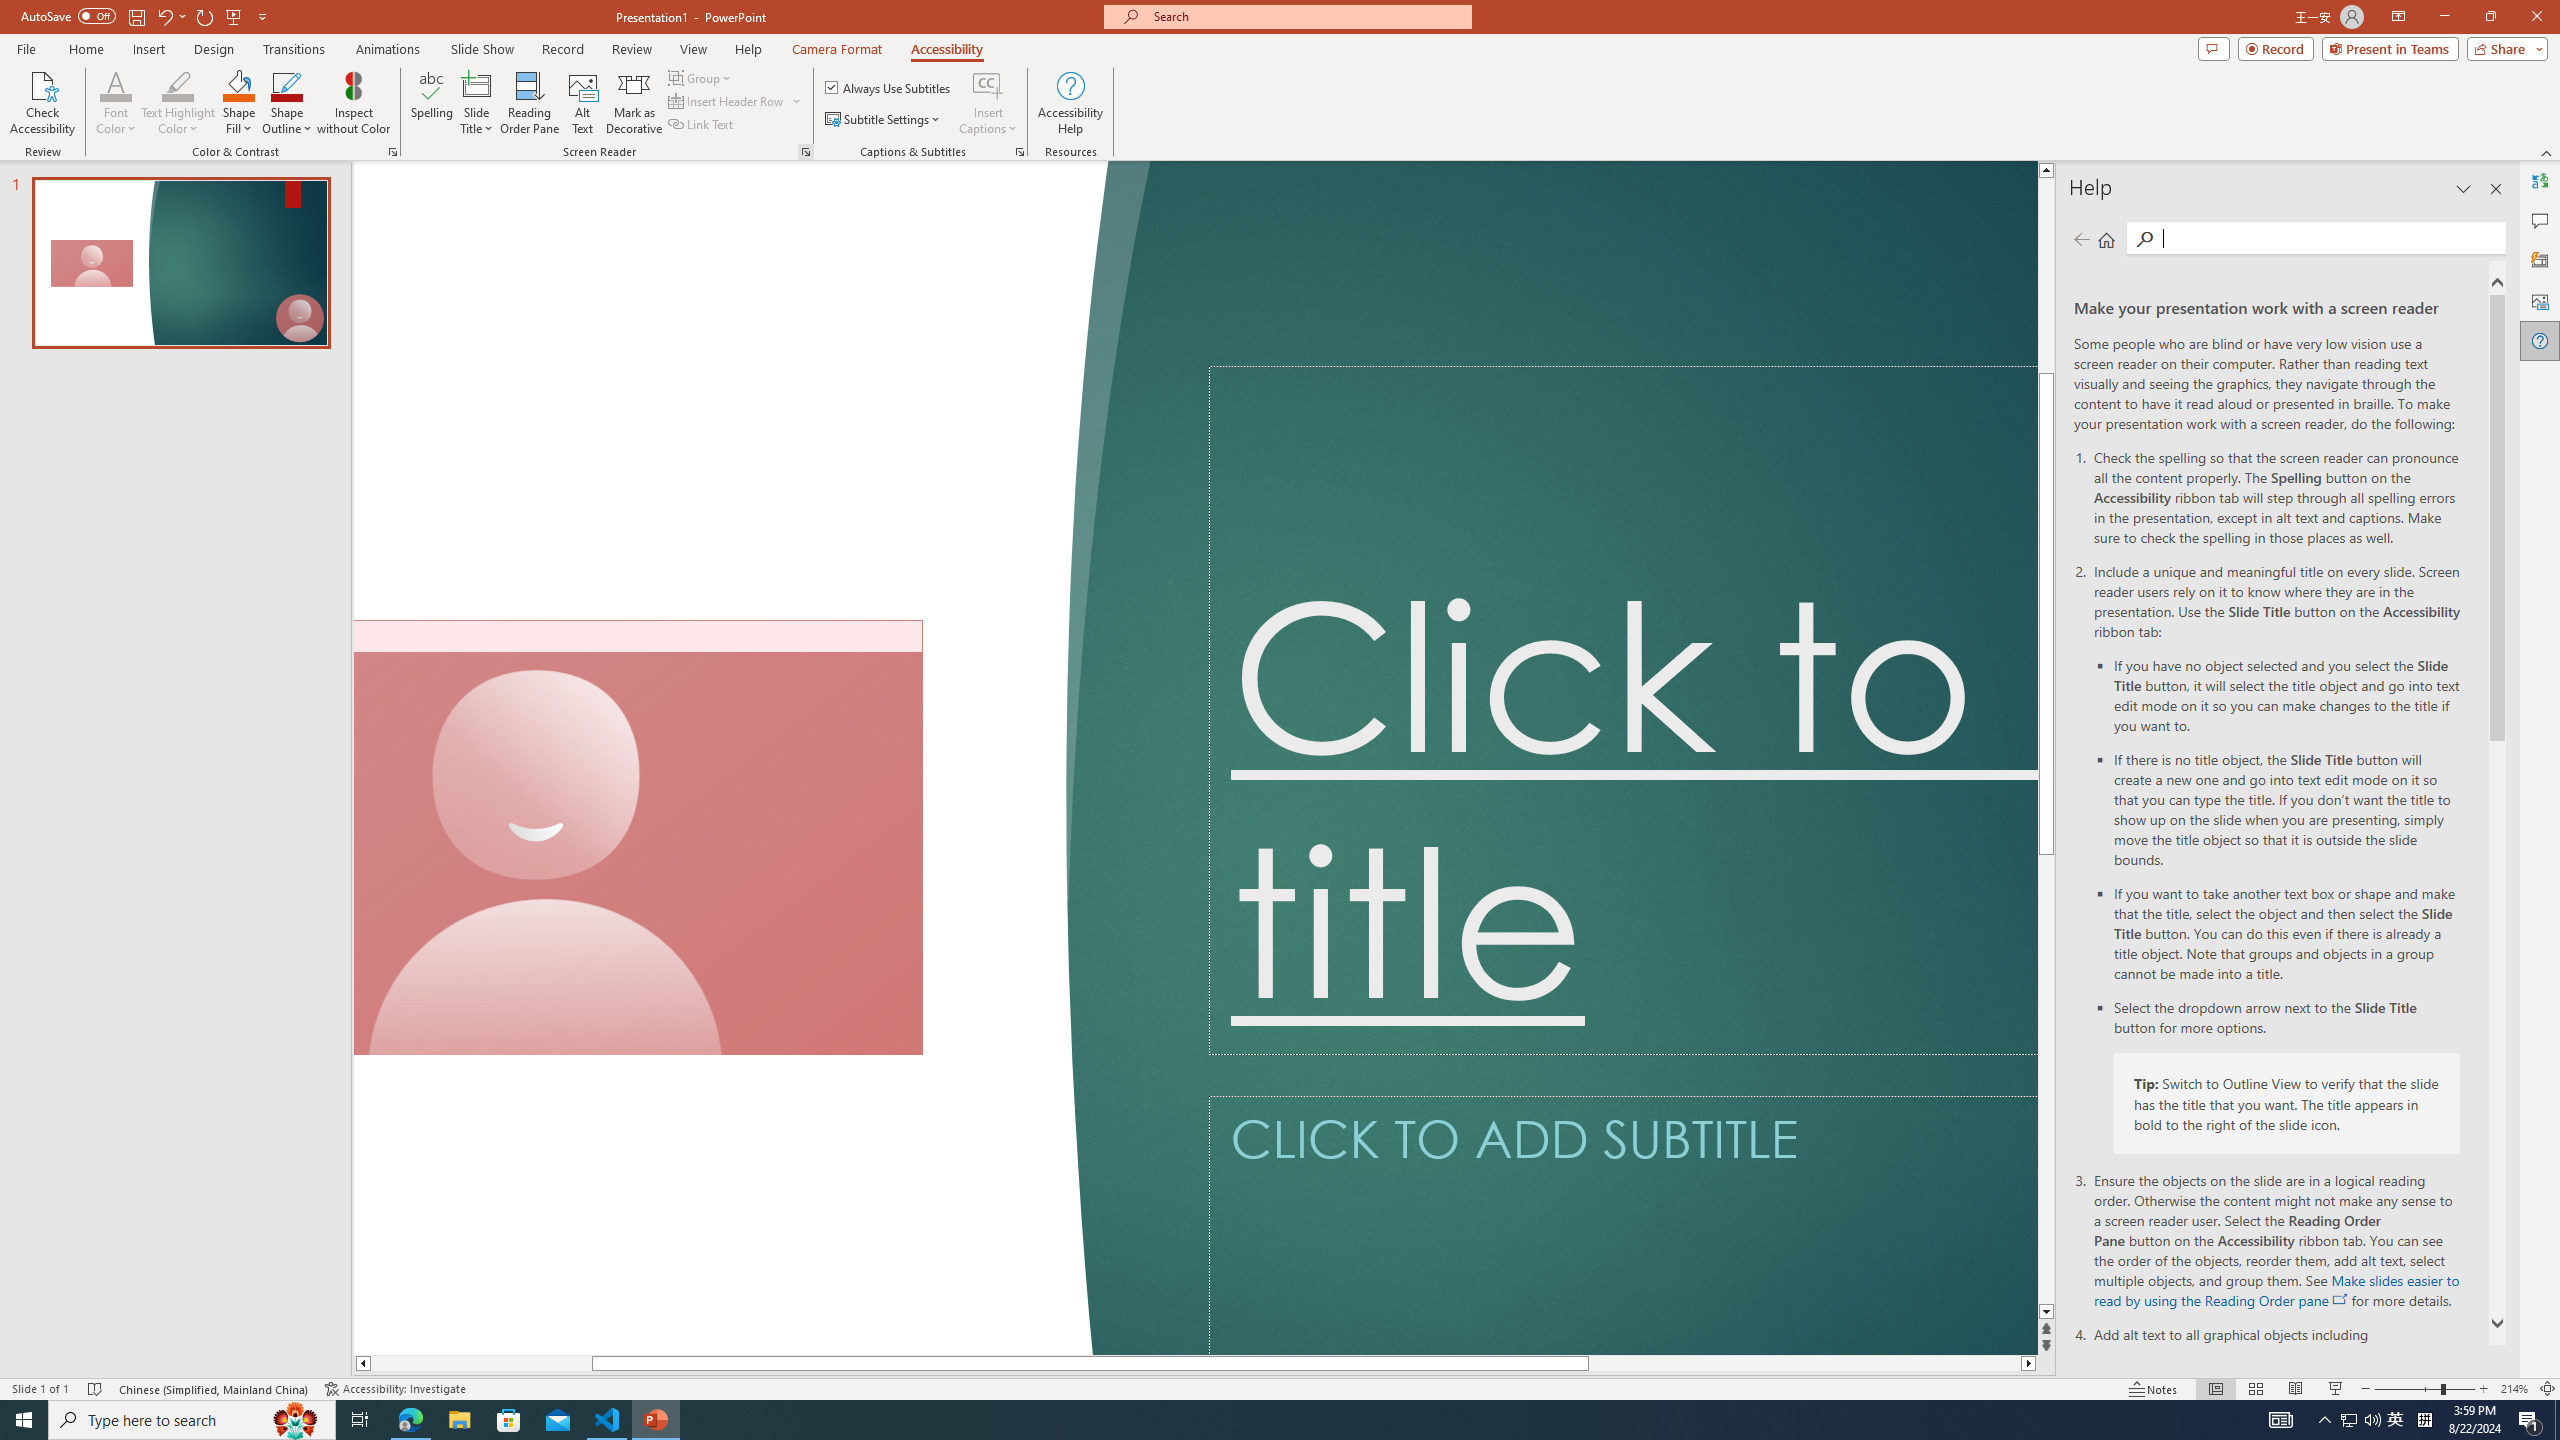 The height and width of the screenshot is (1440, 2560). What do you see at coordinates (1622, 1225) in the screenshot?
I see `Subtitle TextBox` at bounding box center [1622, 1225].